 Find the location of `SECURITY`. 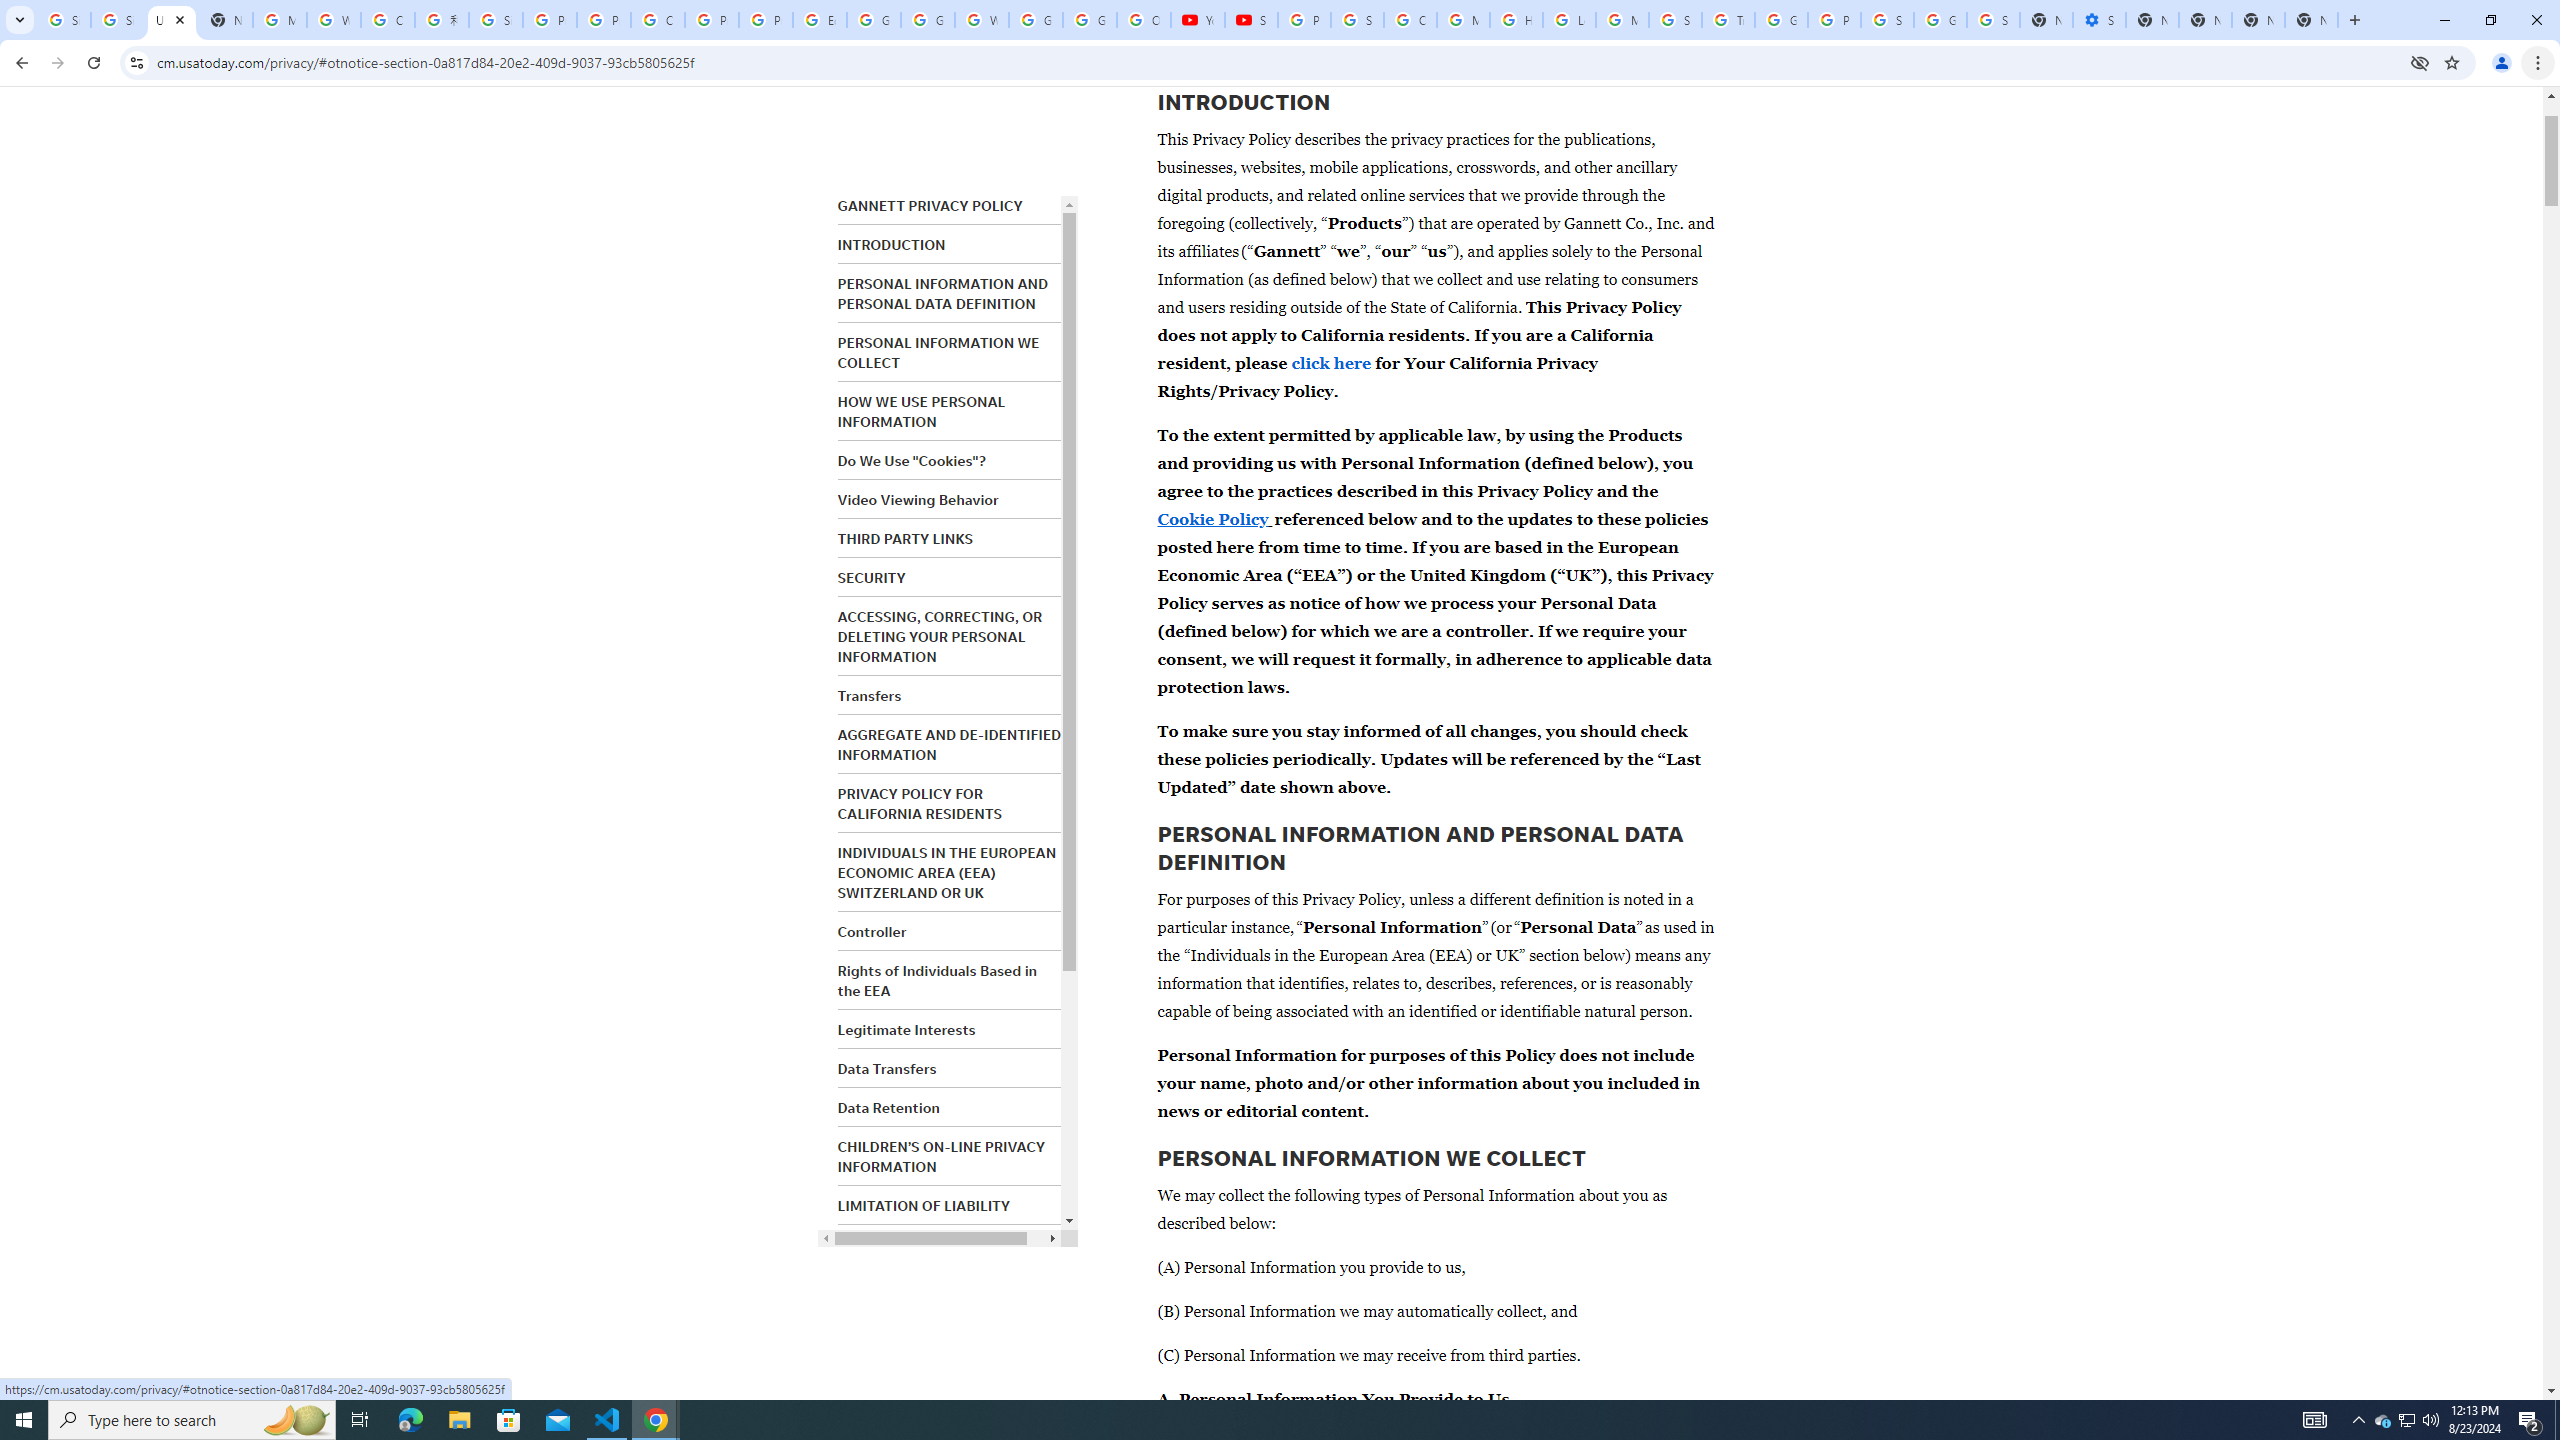

SECURITY is located at coordinates (872, 578).